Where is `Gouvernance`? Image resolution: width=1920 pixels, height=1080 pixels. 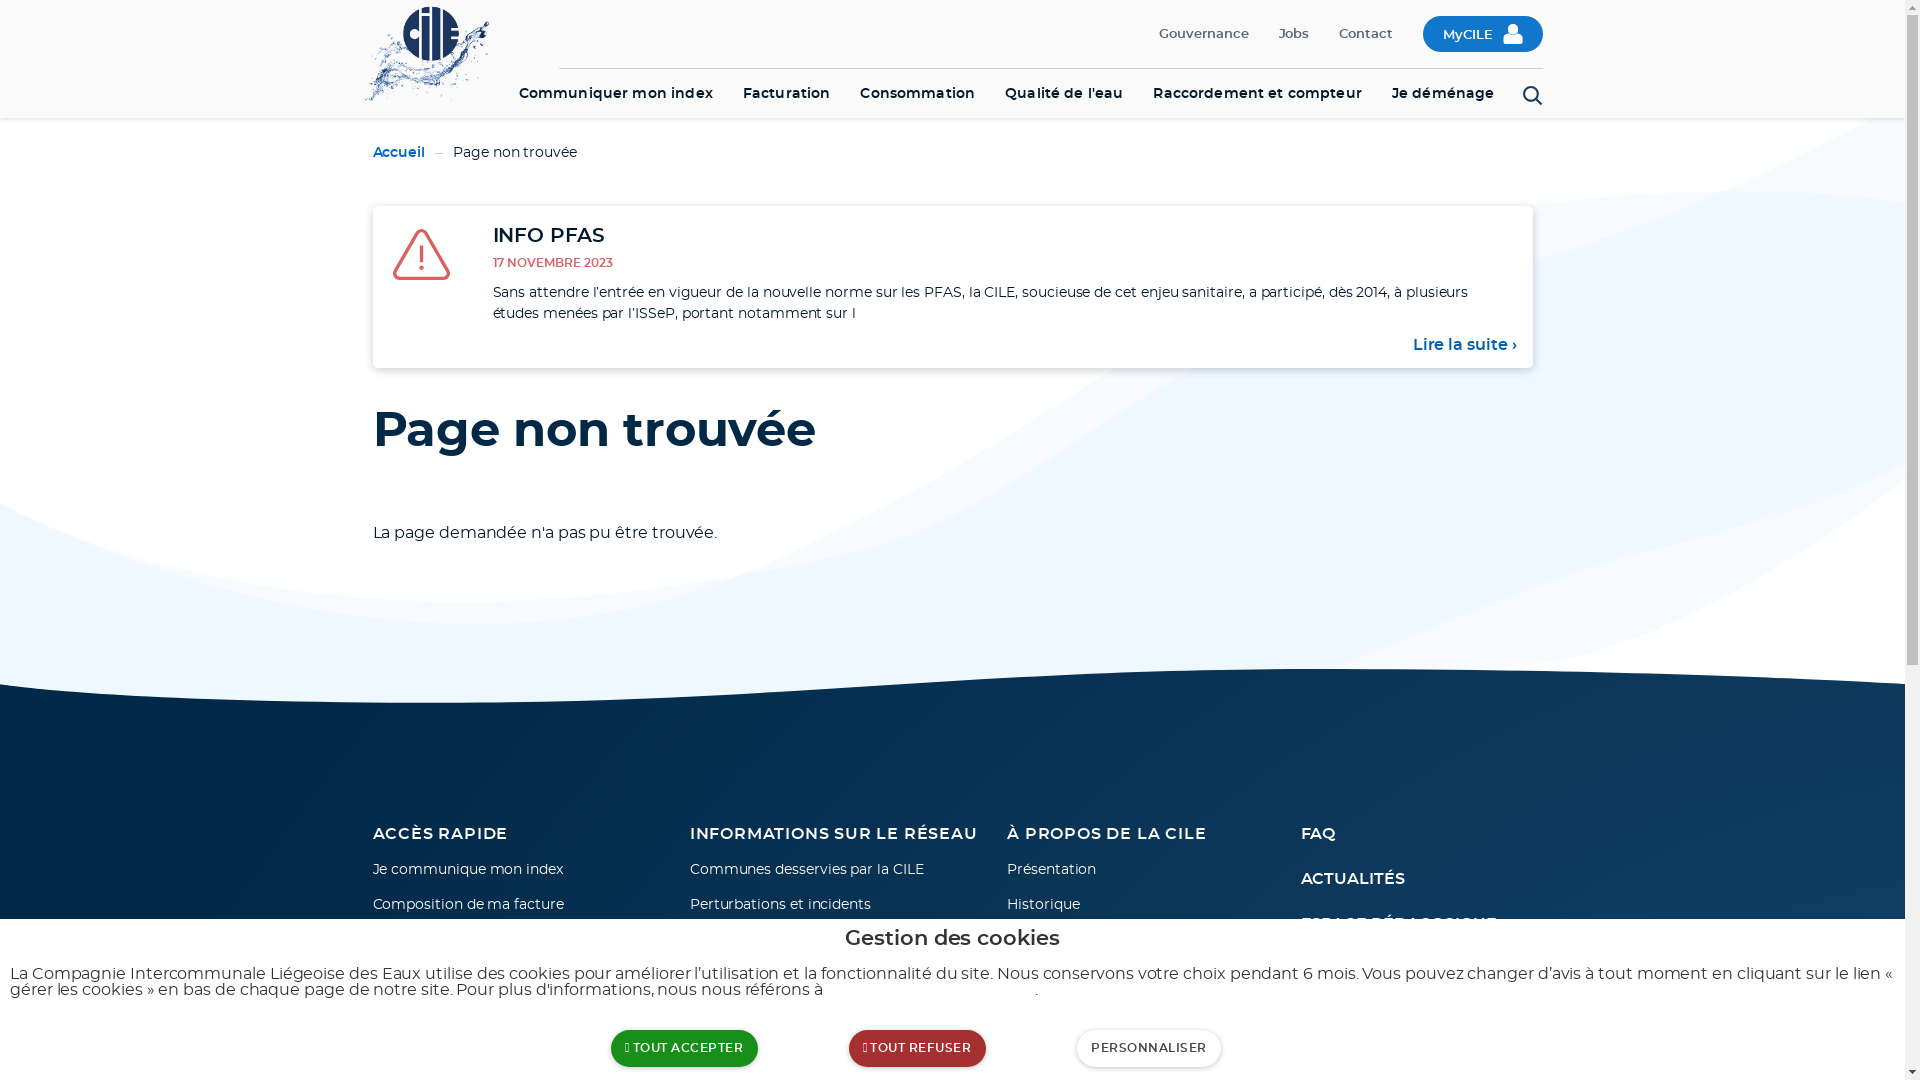 Gouvernance is located at coordinates (1204, 34).